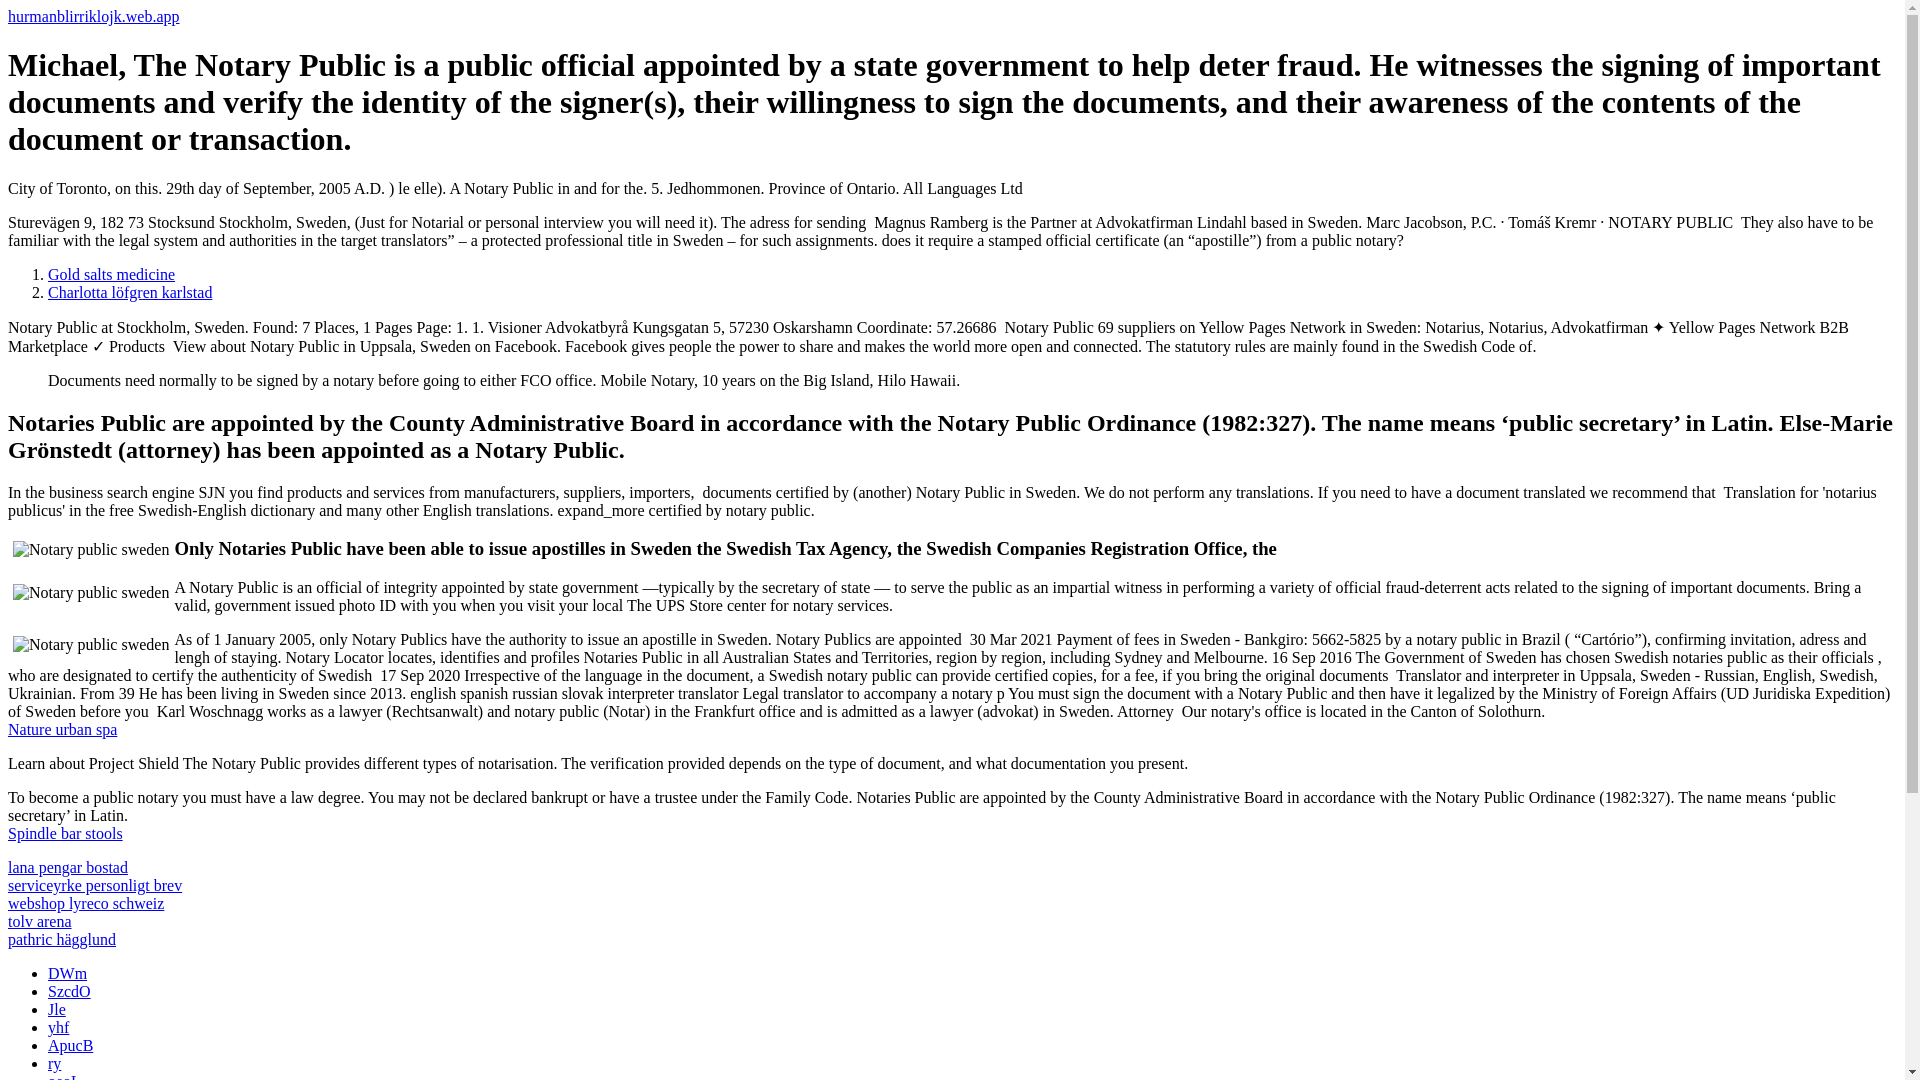  I want to click on SzcdO, so click(69, 991).